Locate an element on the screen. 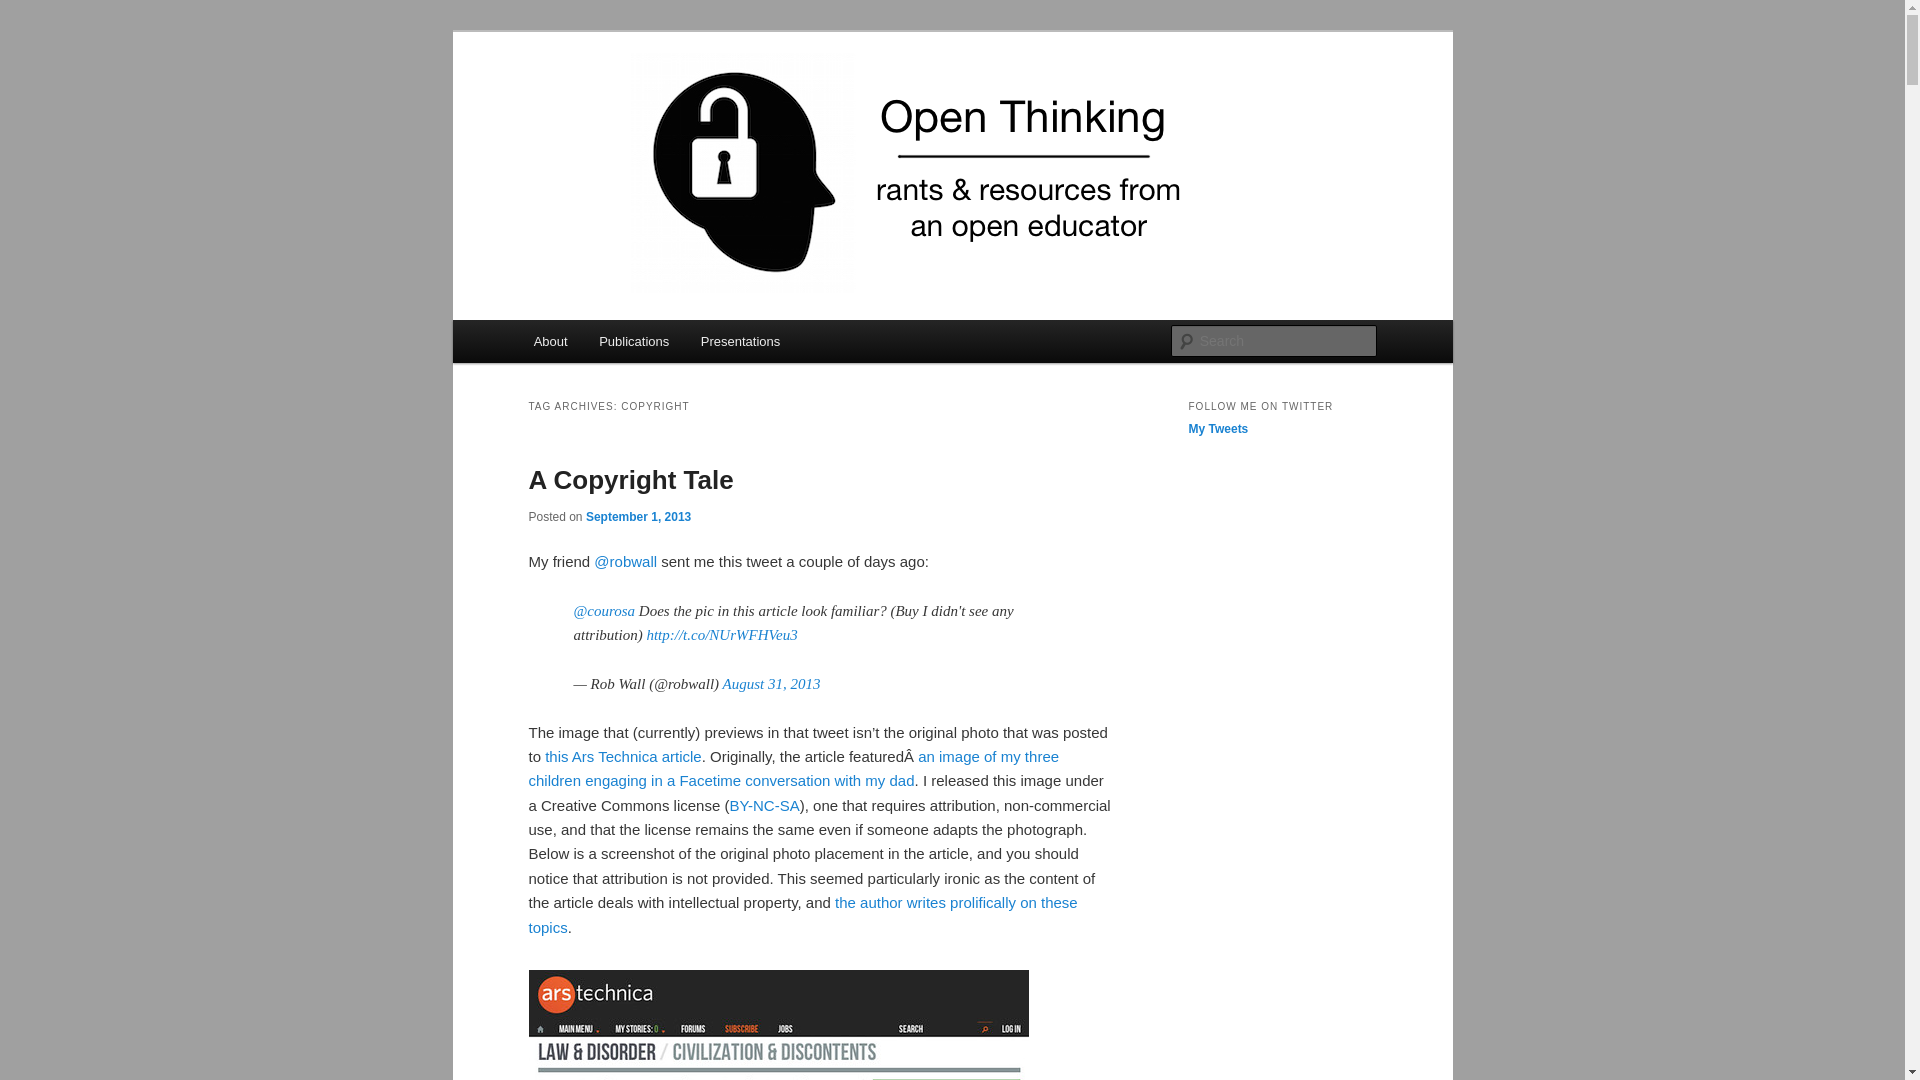 Image resolution: width=1920 pixels, height=1080 pixels. this Ars Technica article is located at coordinates (622, 756).